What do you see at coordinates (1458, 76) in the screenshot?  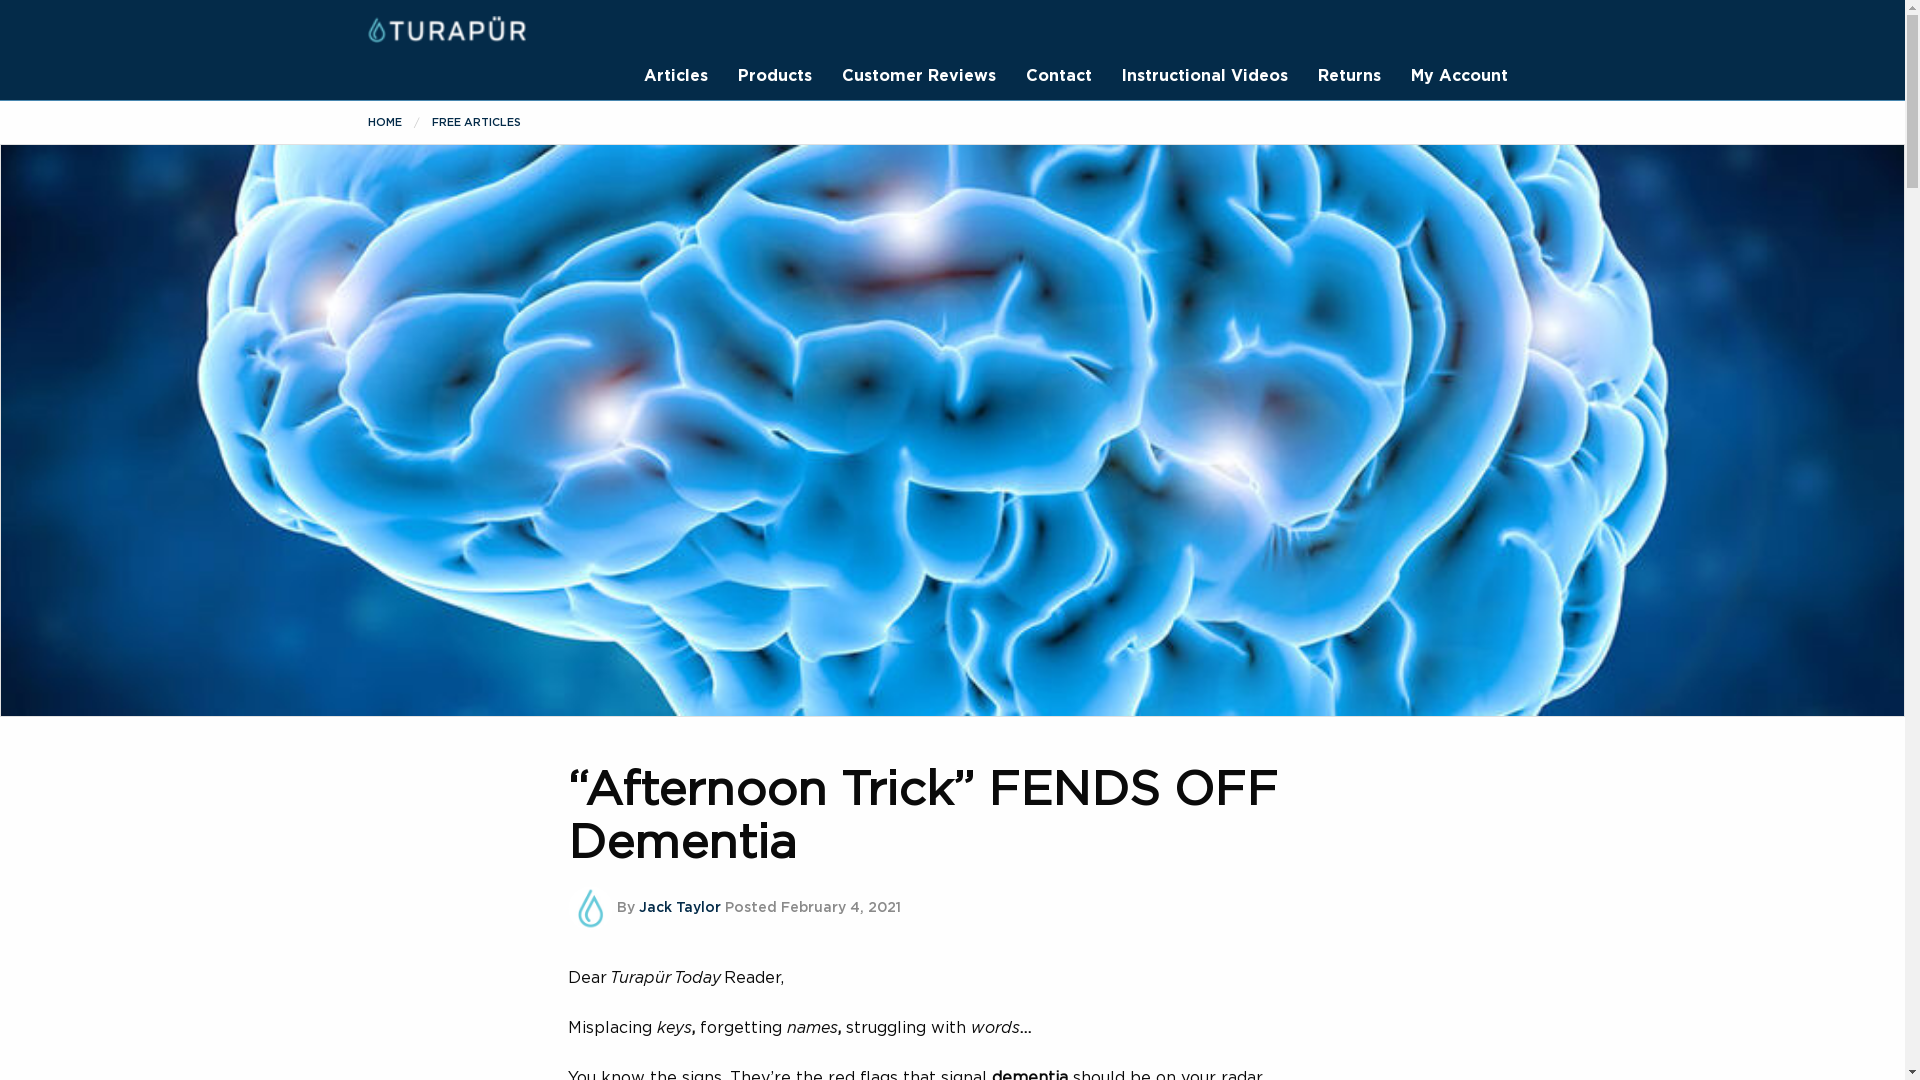 I see `My Account` at bounding box center [1458, 76].